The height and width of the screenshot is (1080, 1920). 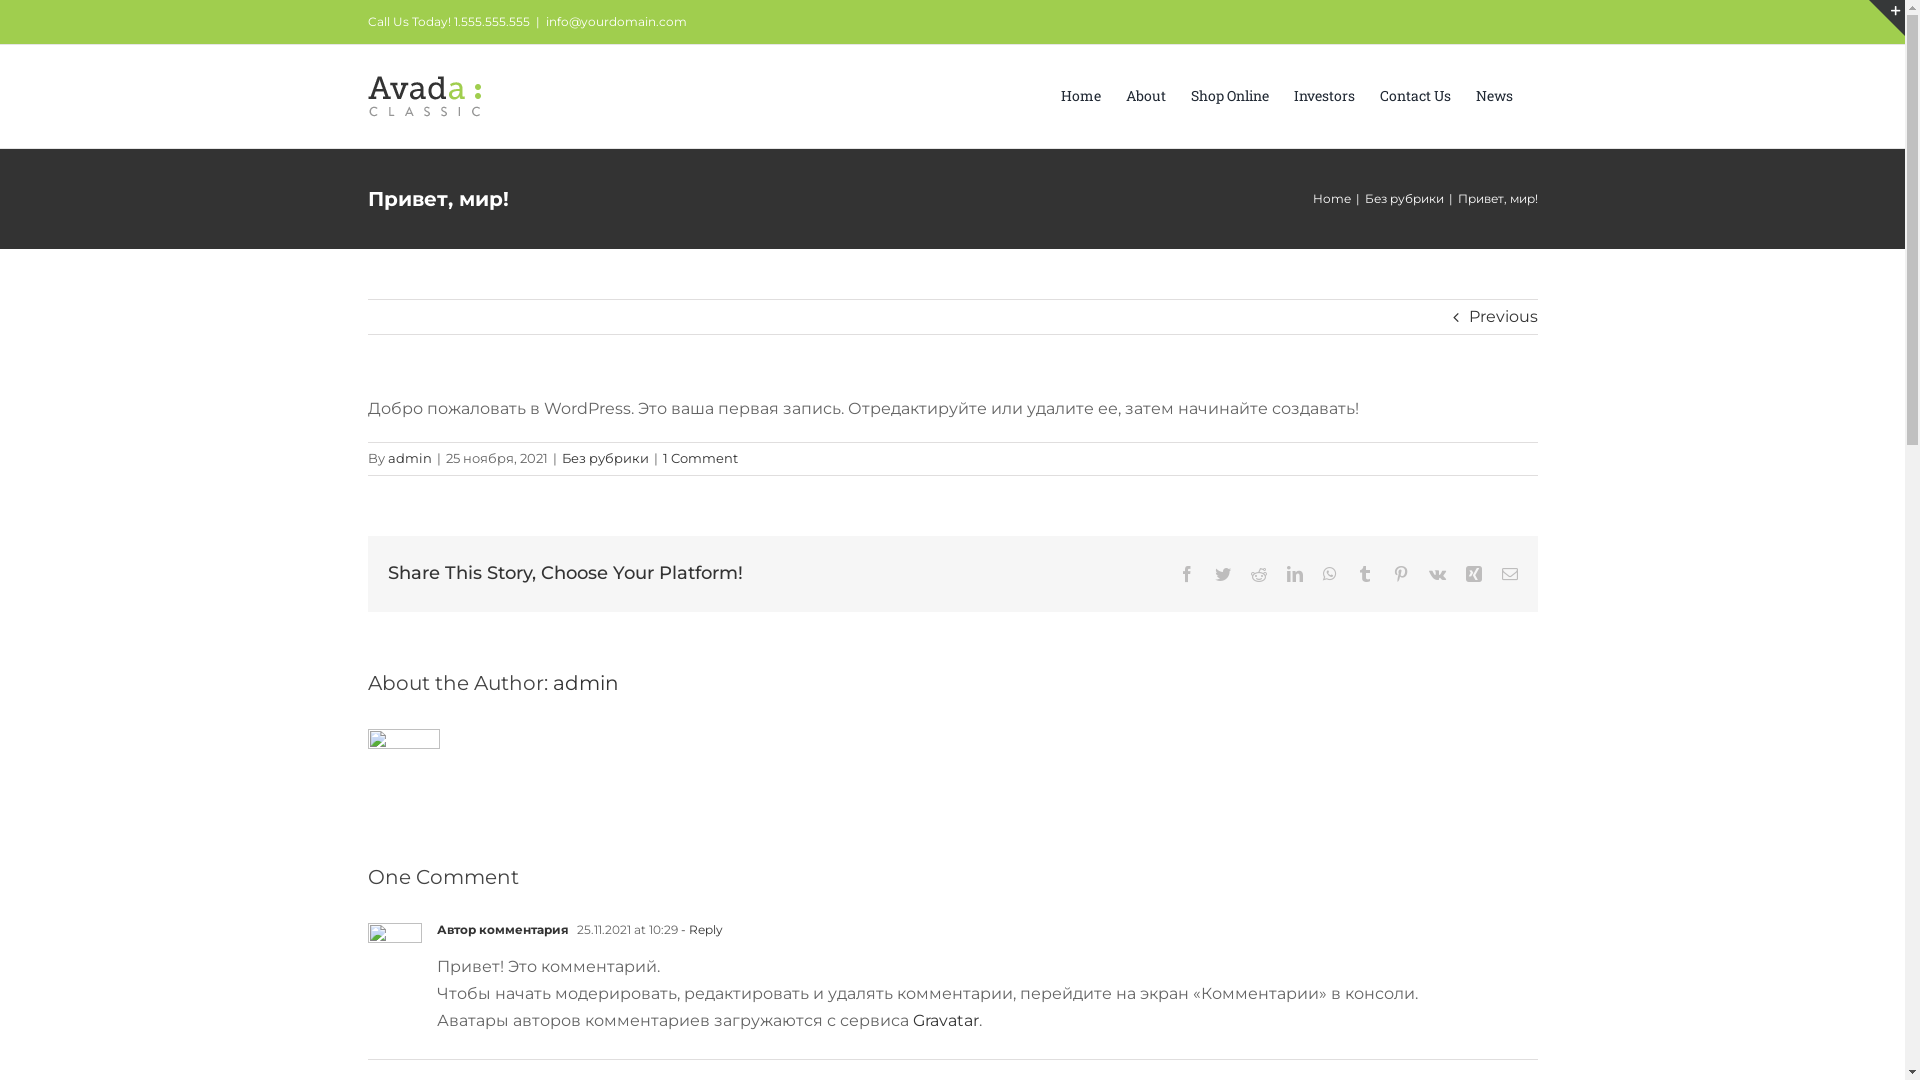 I want to click on Pinterest, so click(x=1400, y=574).